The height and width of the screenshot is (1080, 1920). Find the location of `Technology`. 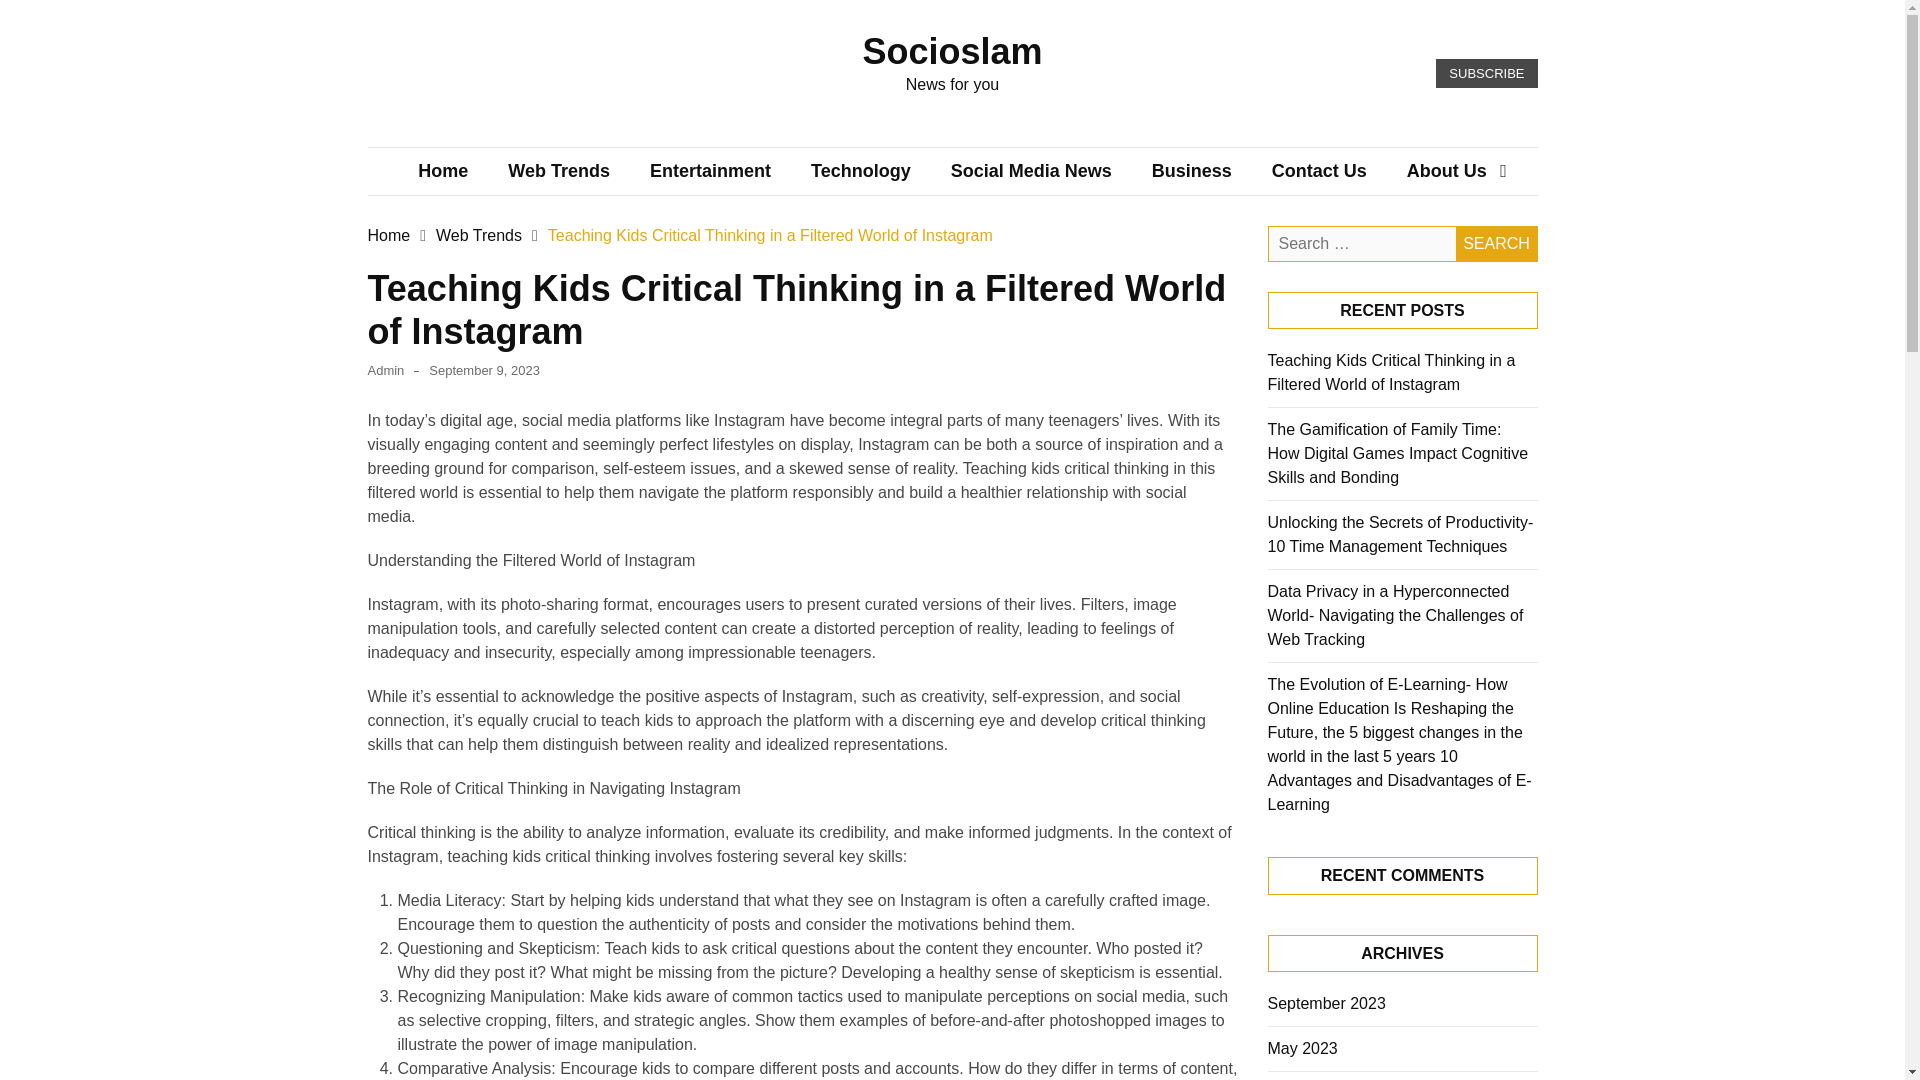

Technology is located at coordinates (861, 170).